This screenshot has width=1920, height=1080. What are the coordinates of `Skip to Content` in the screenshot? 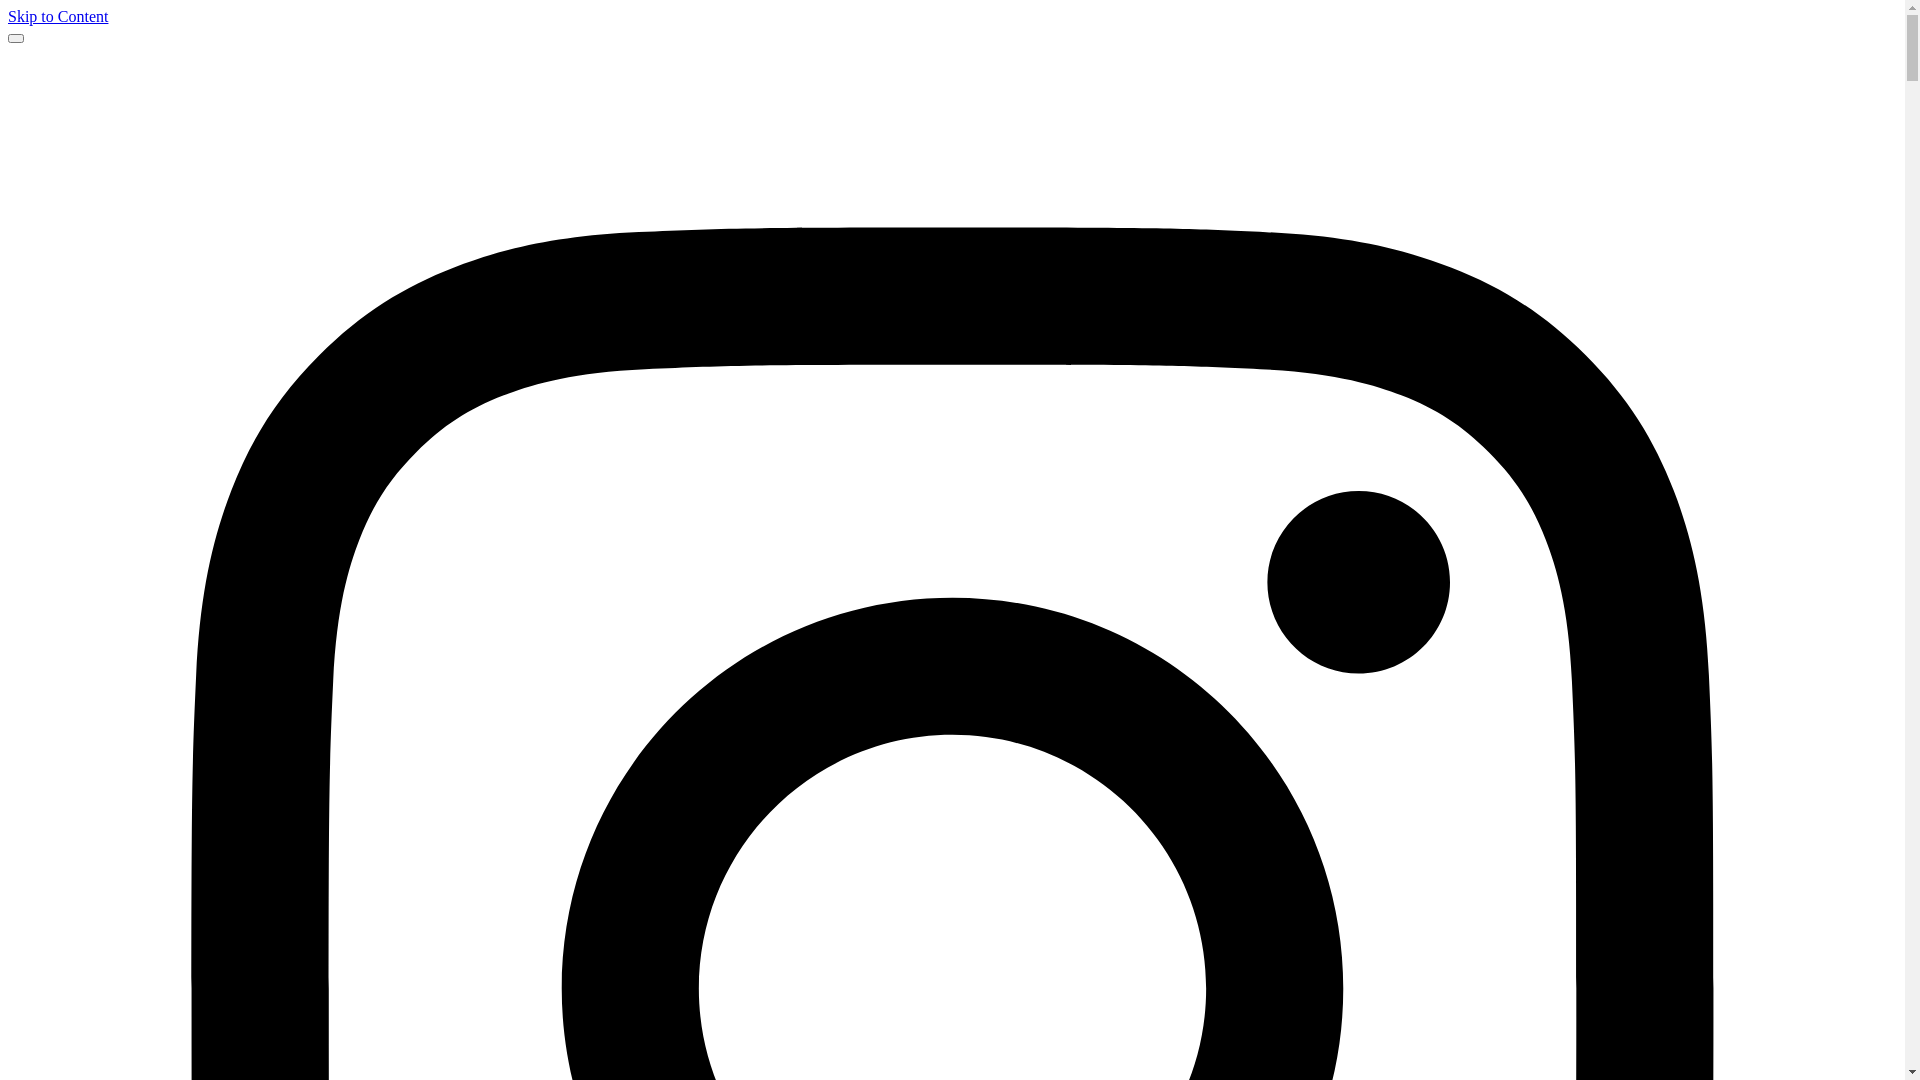 It's located at (58, 16).